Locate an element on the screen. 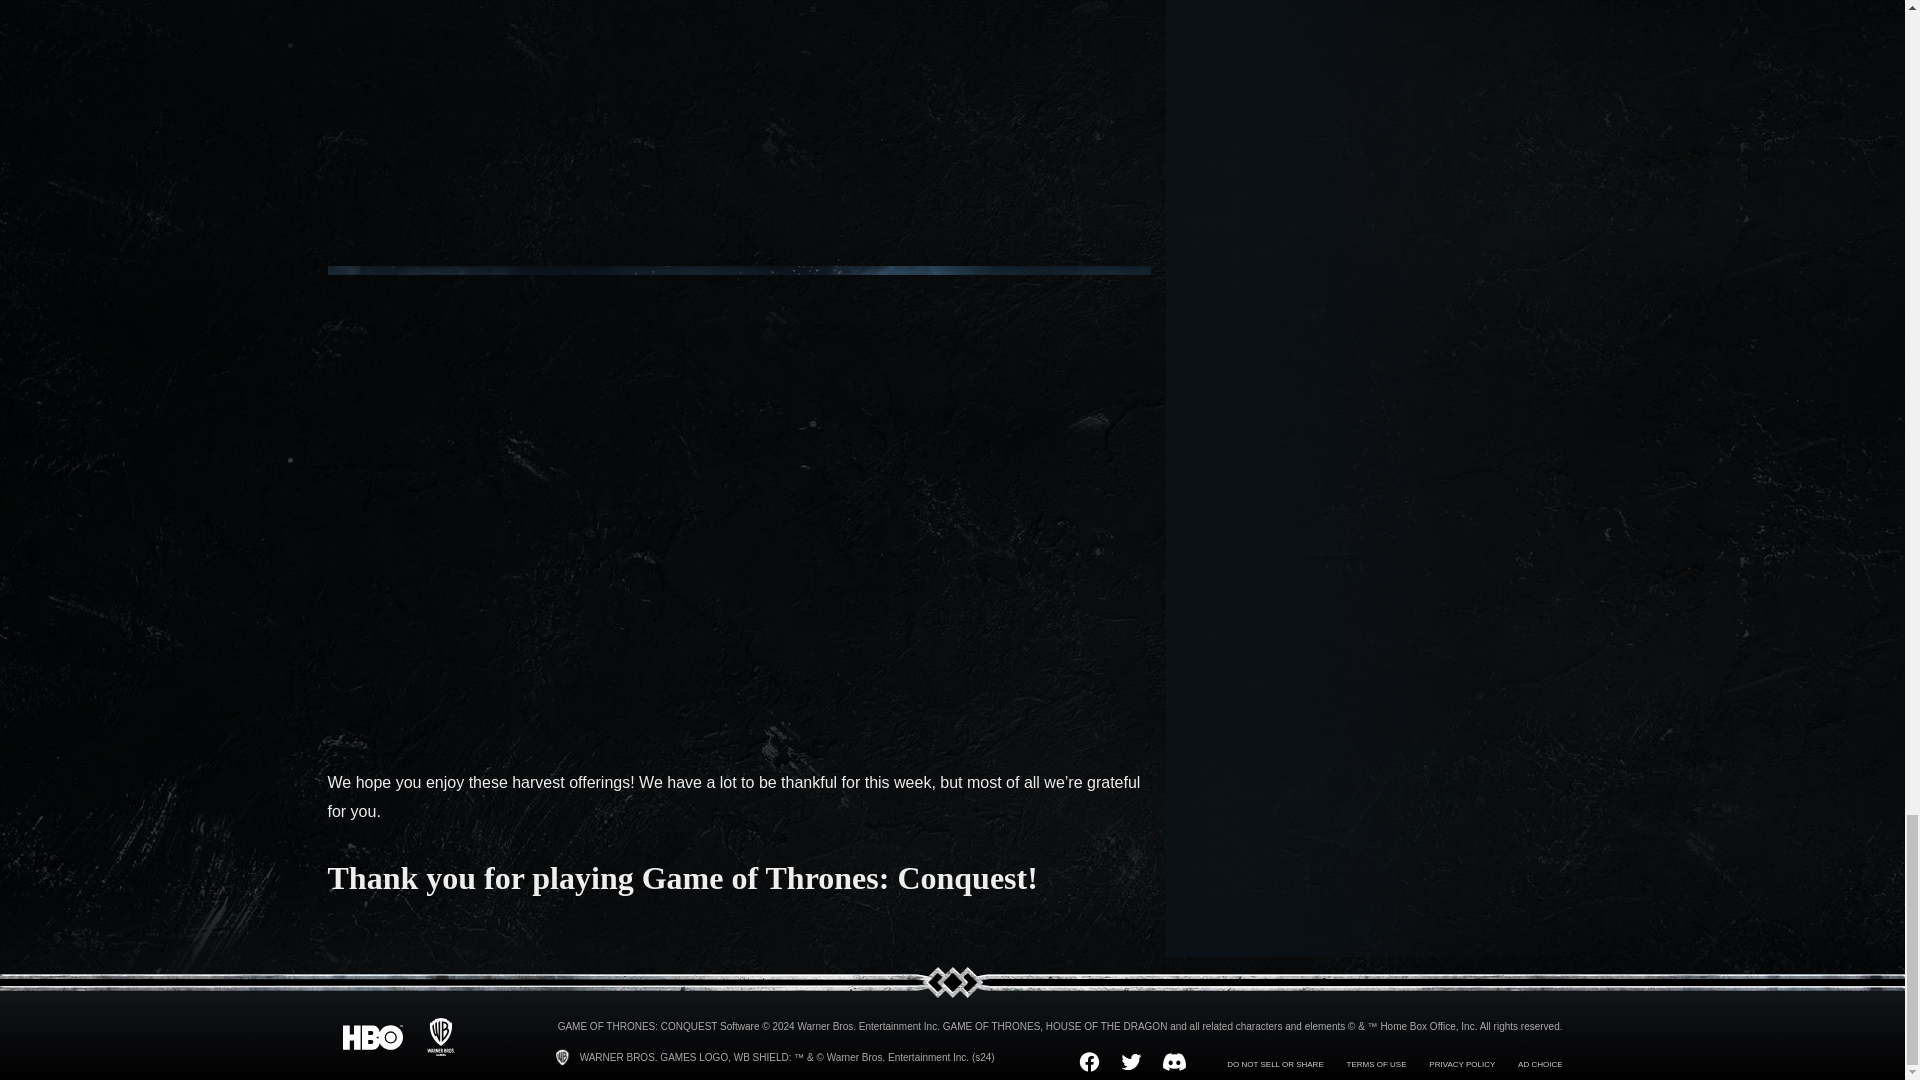 This screenshot has width=1920, height=1080. AD CHOICE is located at coordinates (1540, 1064).